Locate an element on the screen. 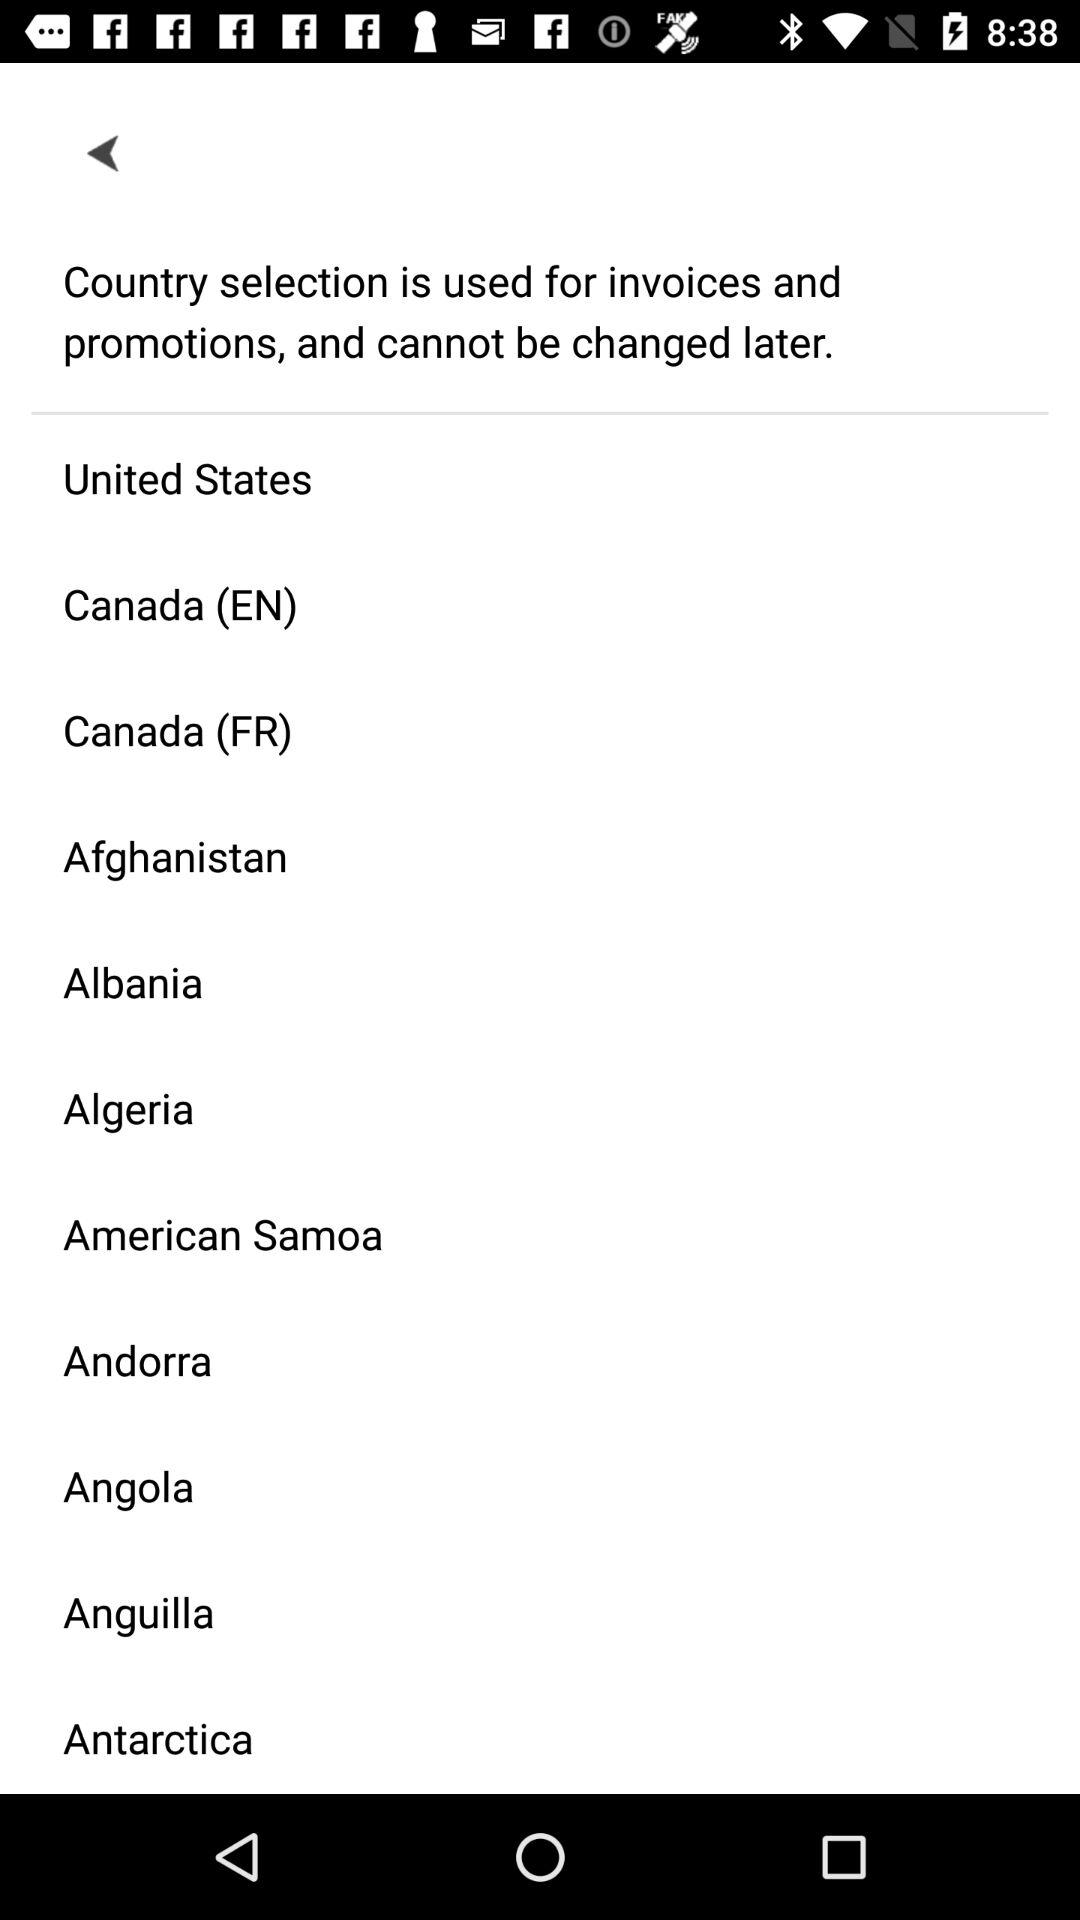 This screenshot has height=1920, width=1080. click the canada (en) is located at coordinates (524, 604).